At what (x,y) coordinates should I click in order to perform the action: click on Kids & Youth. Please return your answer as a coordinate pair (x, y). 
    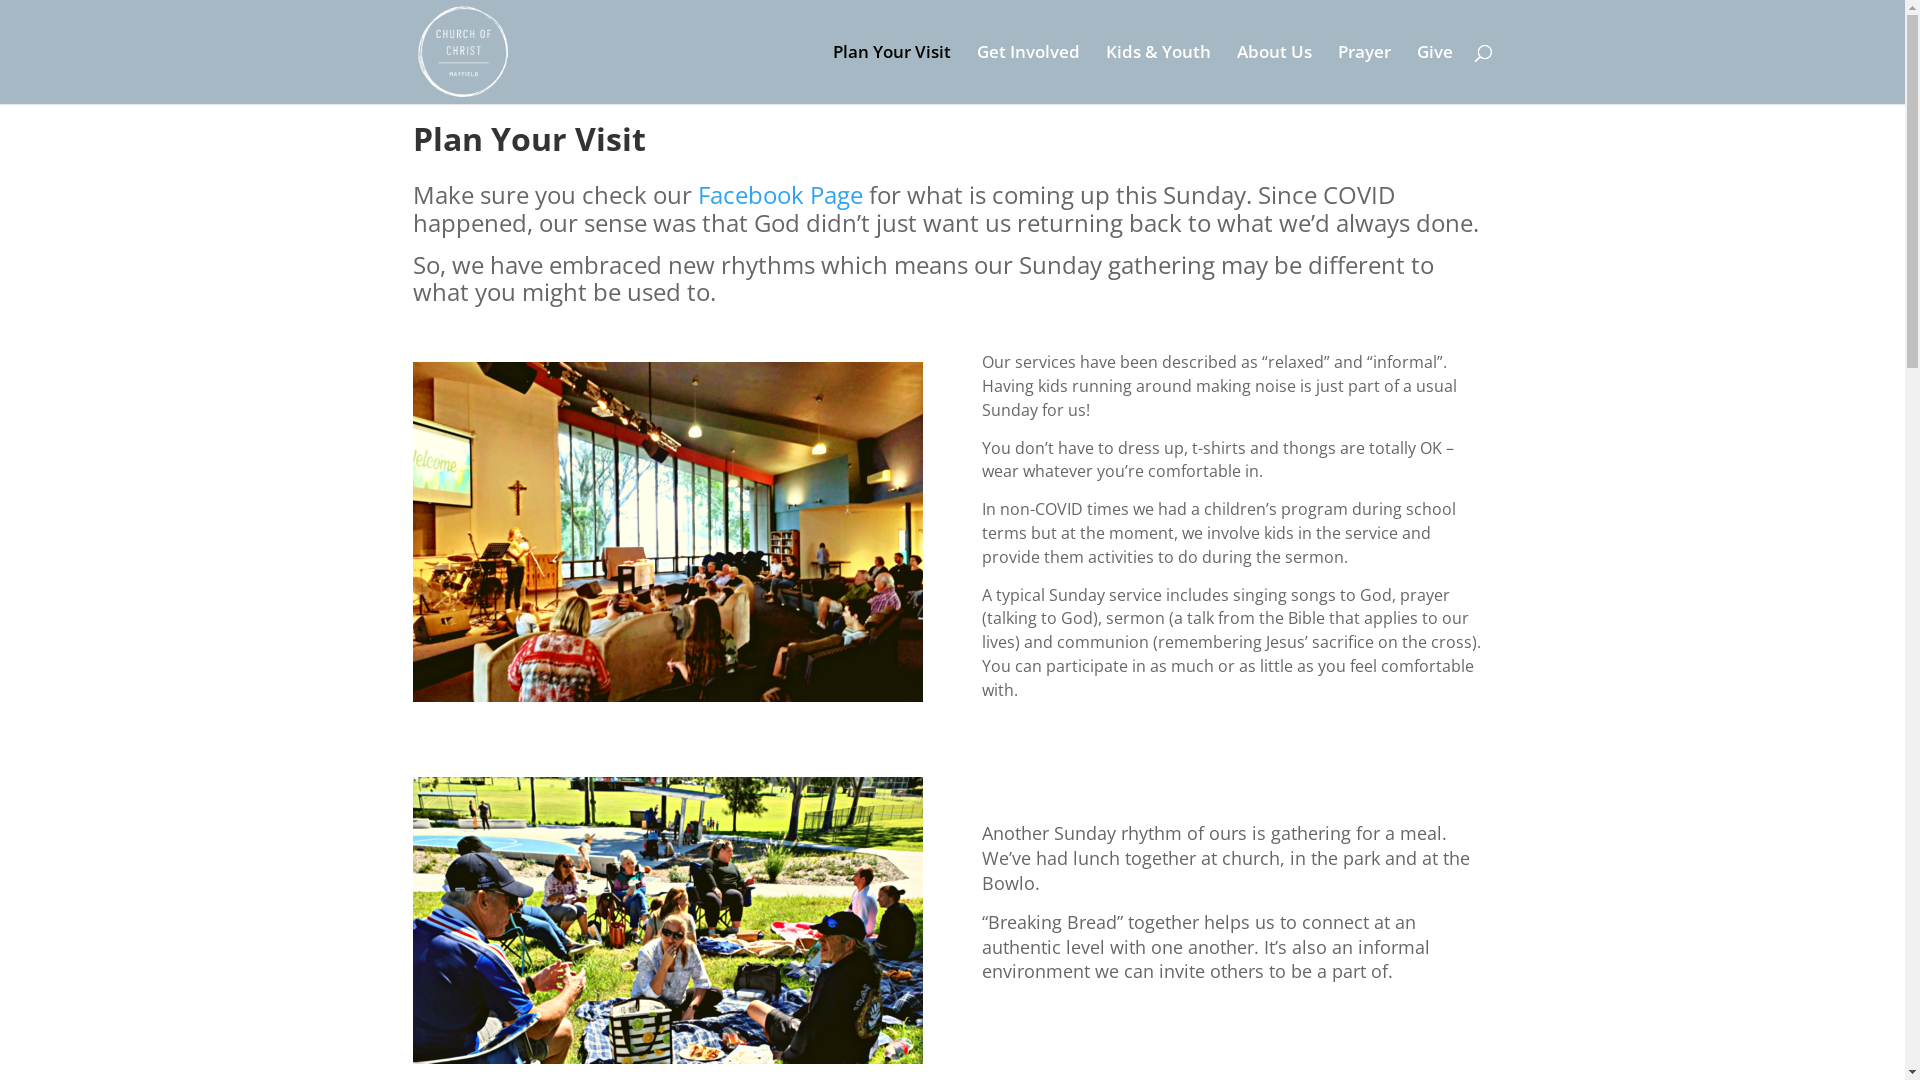
    Looking at the image, I should click on (1158, 74).